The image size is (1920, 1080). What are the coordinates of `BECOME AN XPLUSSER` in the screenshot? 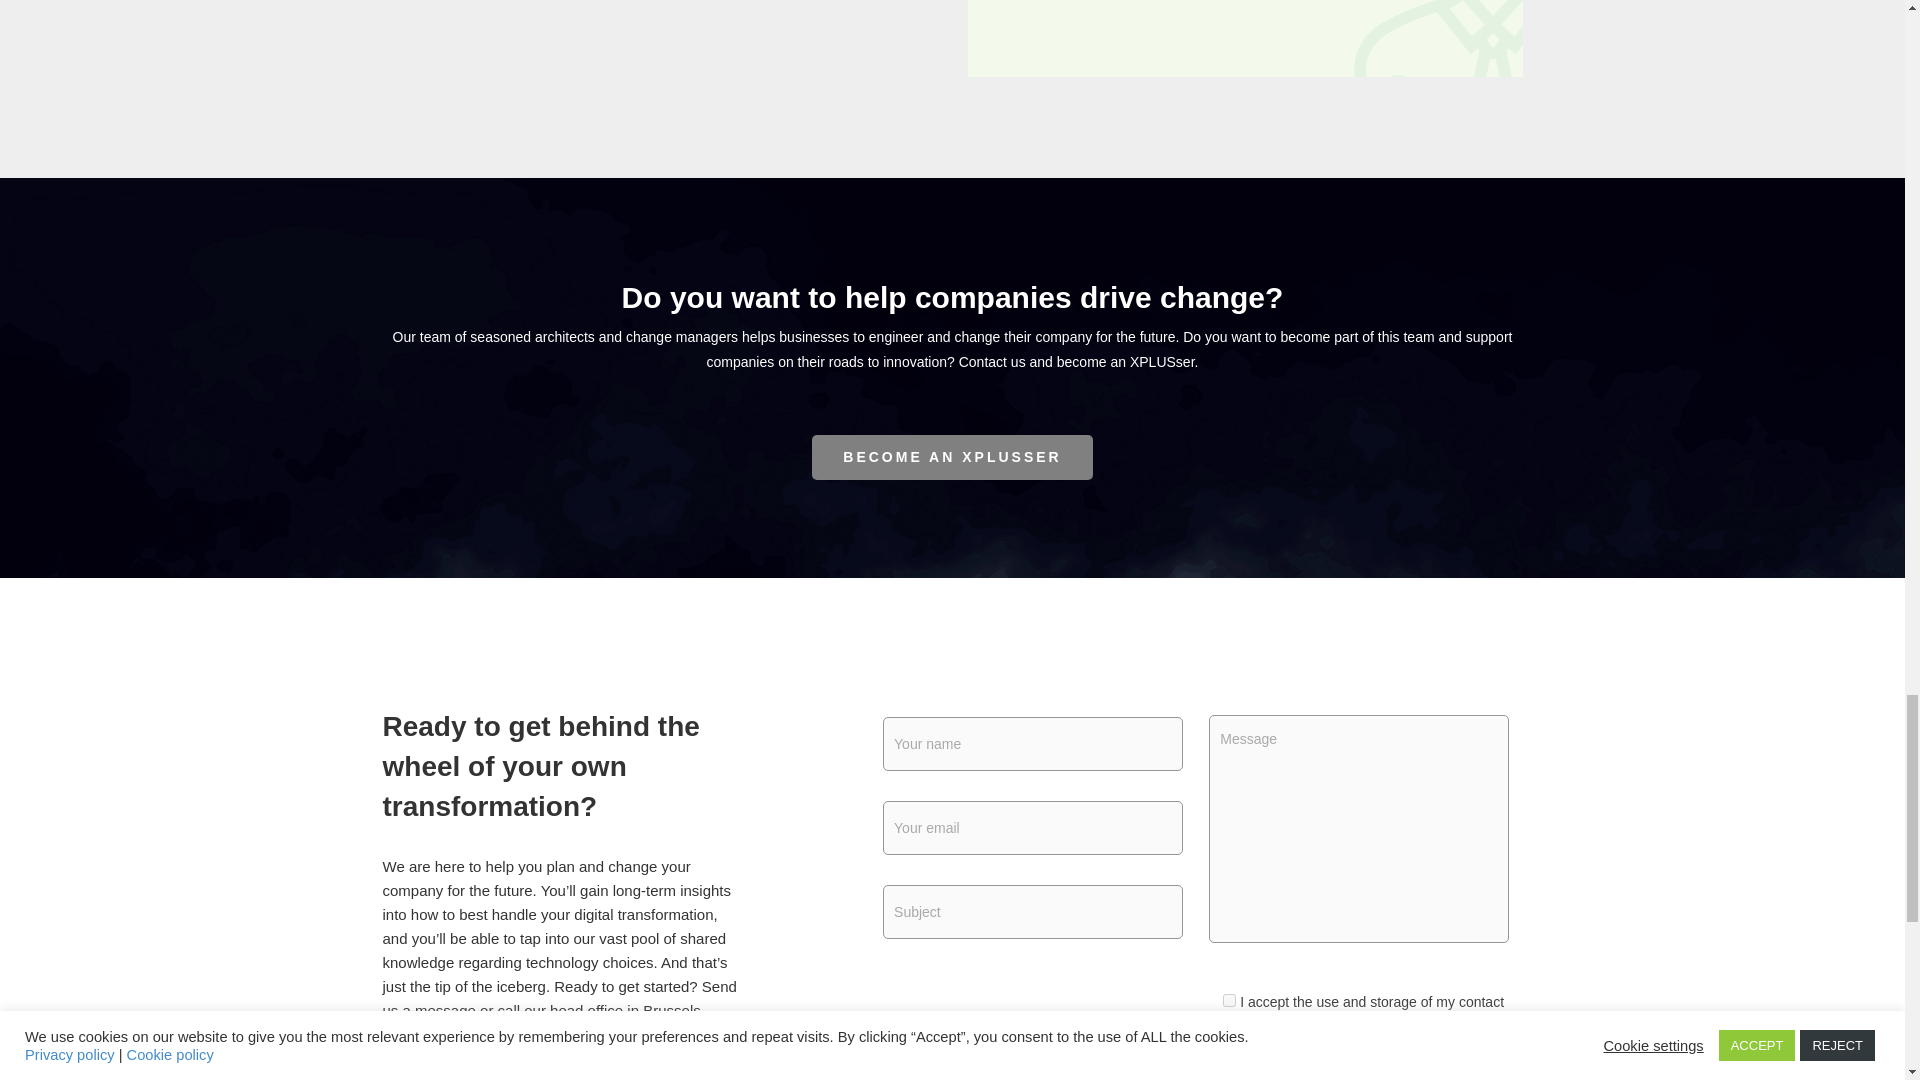 It's located at (952, 457).